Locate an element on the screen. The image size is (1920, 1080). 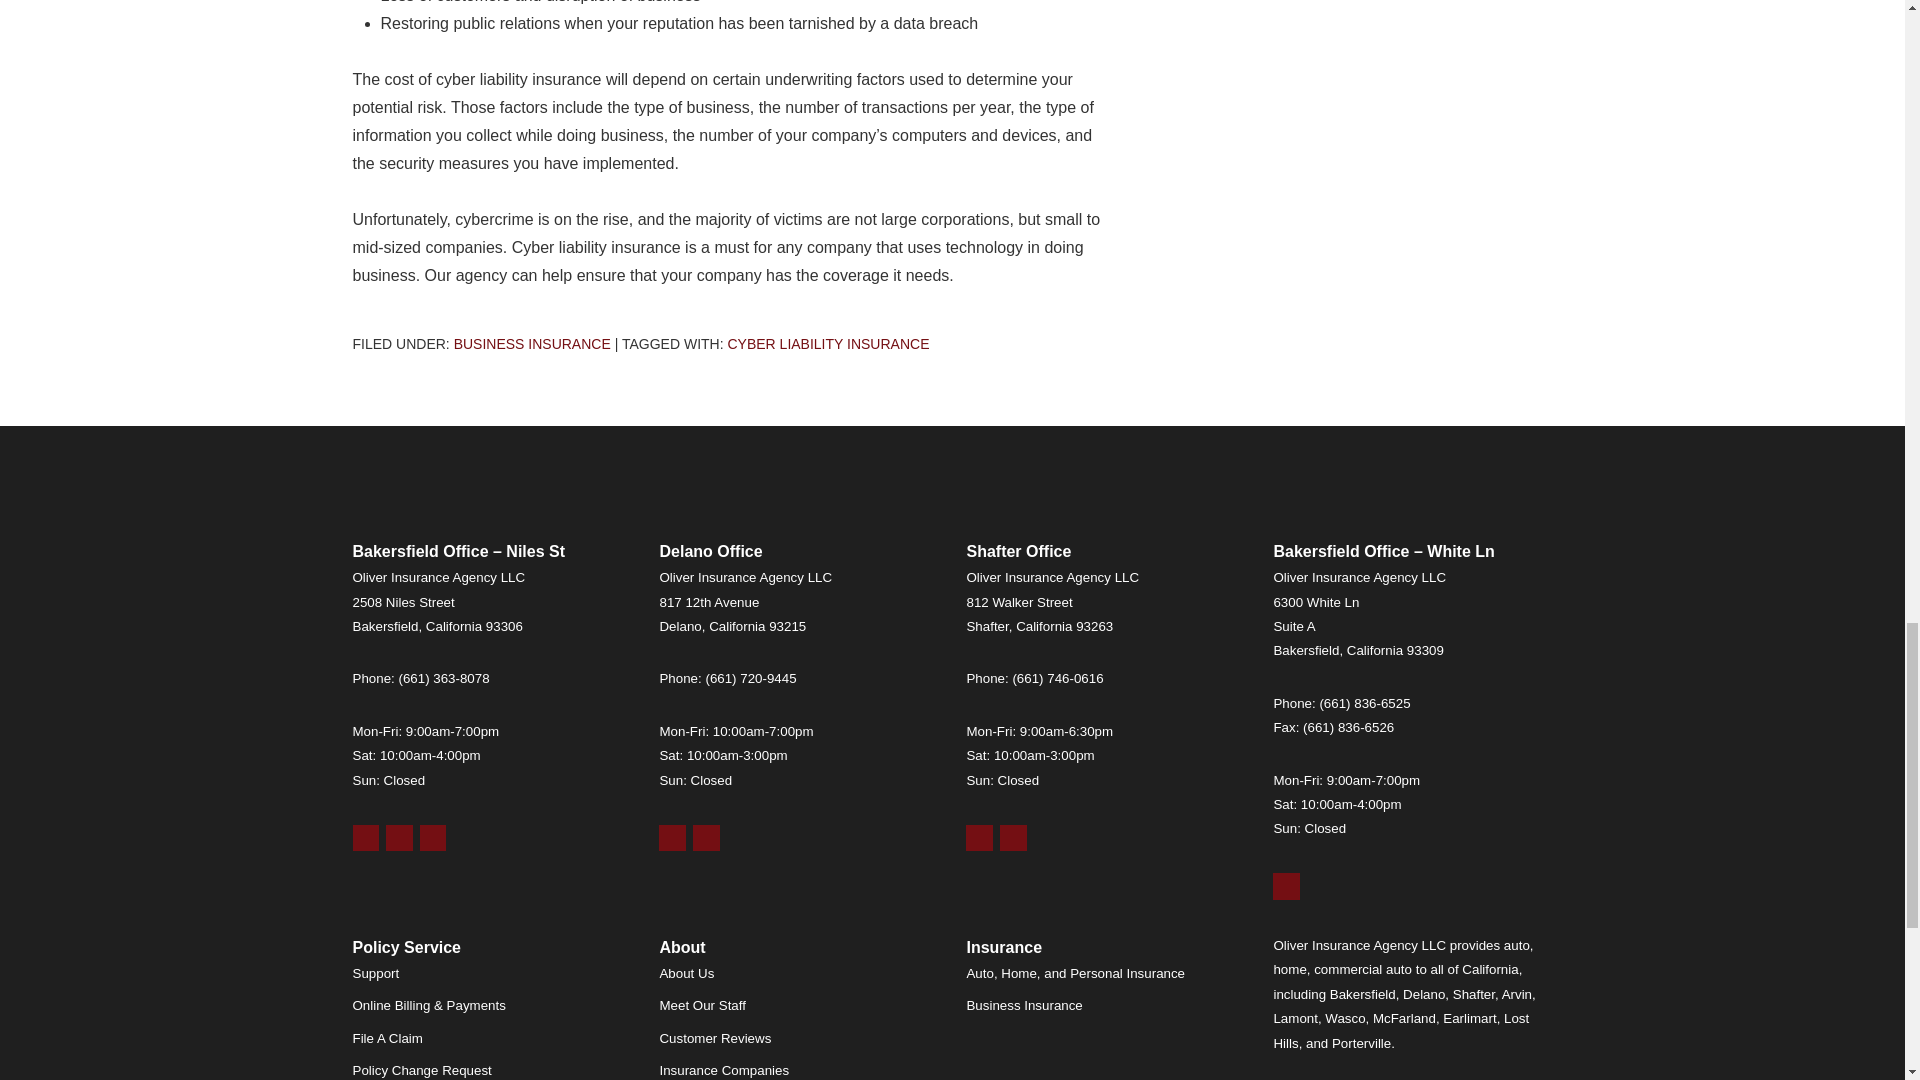
Google Maps is located at coordinates (978, 838).